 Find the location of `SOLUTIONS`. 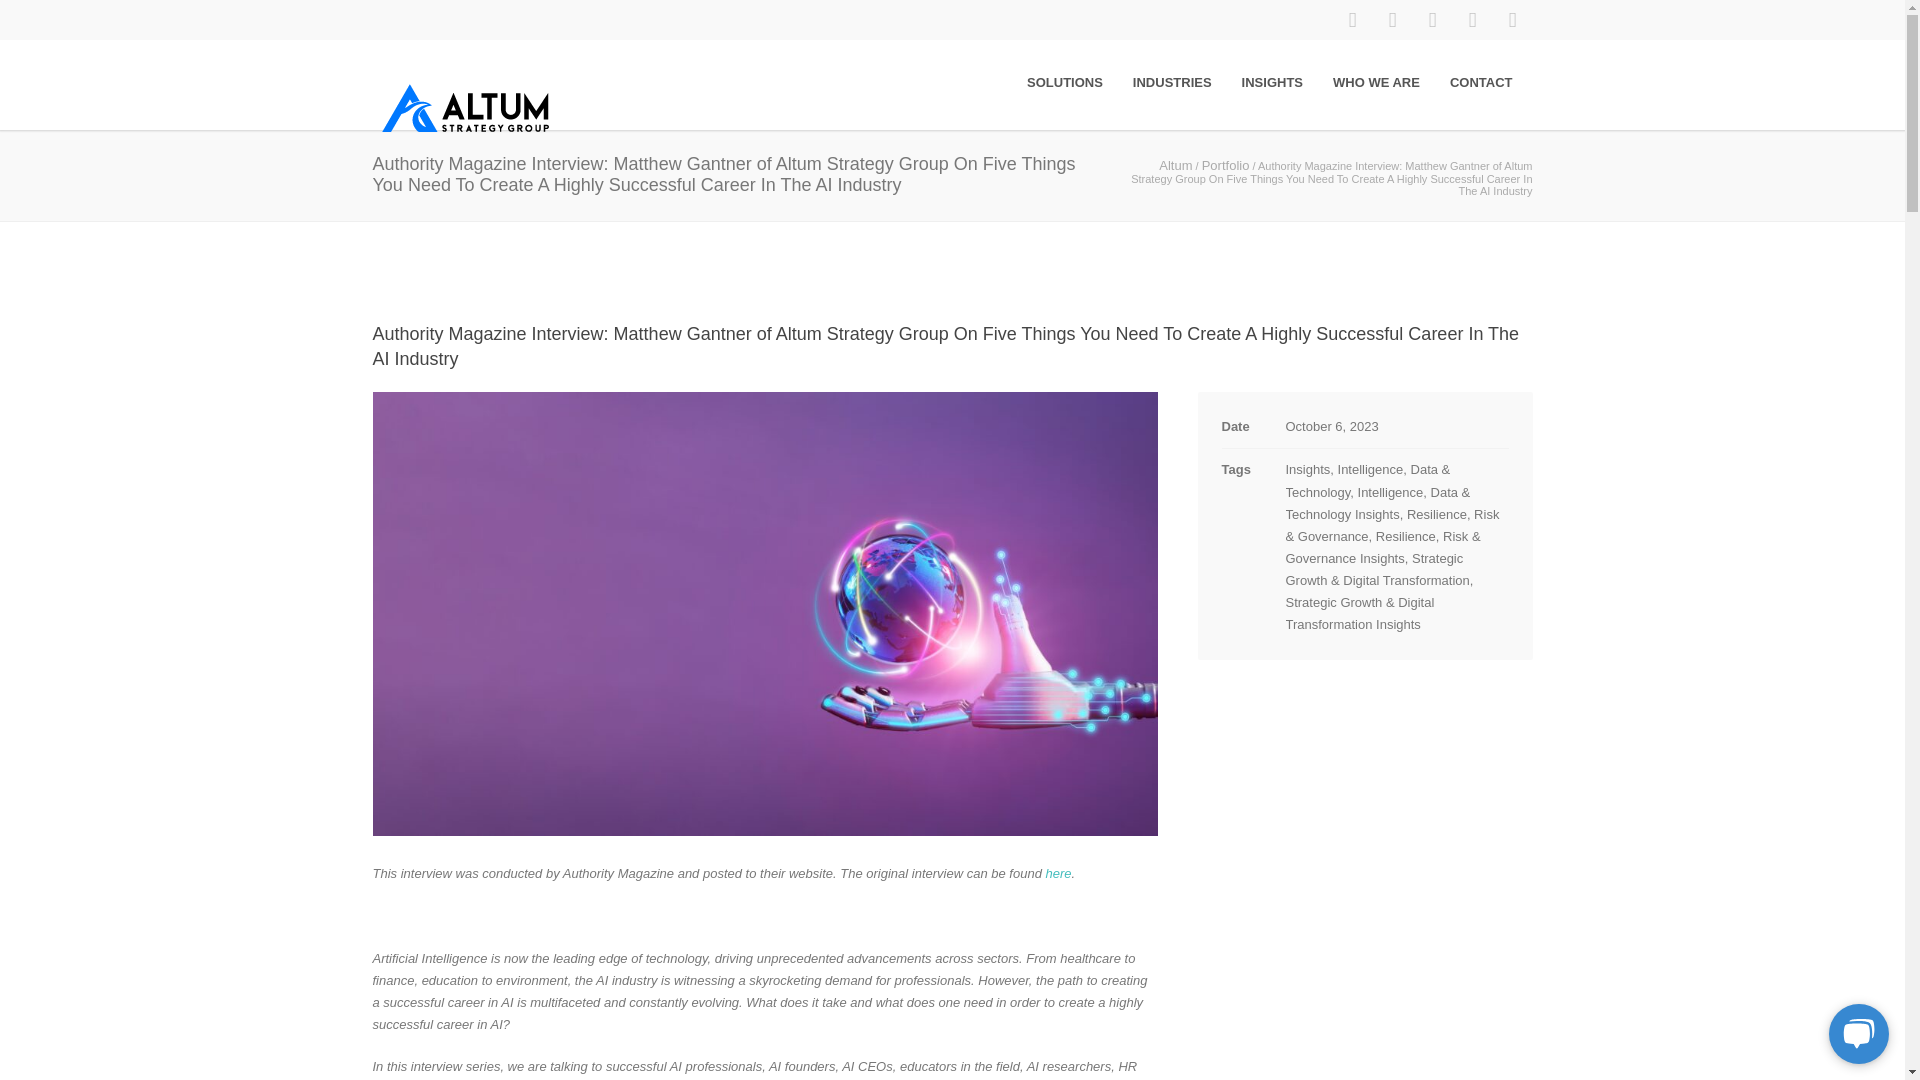

SOLUTIONS is located at coordinates (1064, 82).